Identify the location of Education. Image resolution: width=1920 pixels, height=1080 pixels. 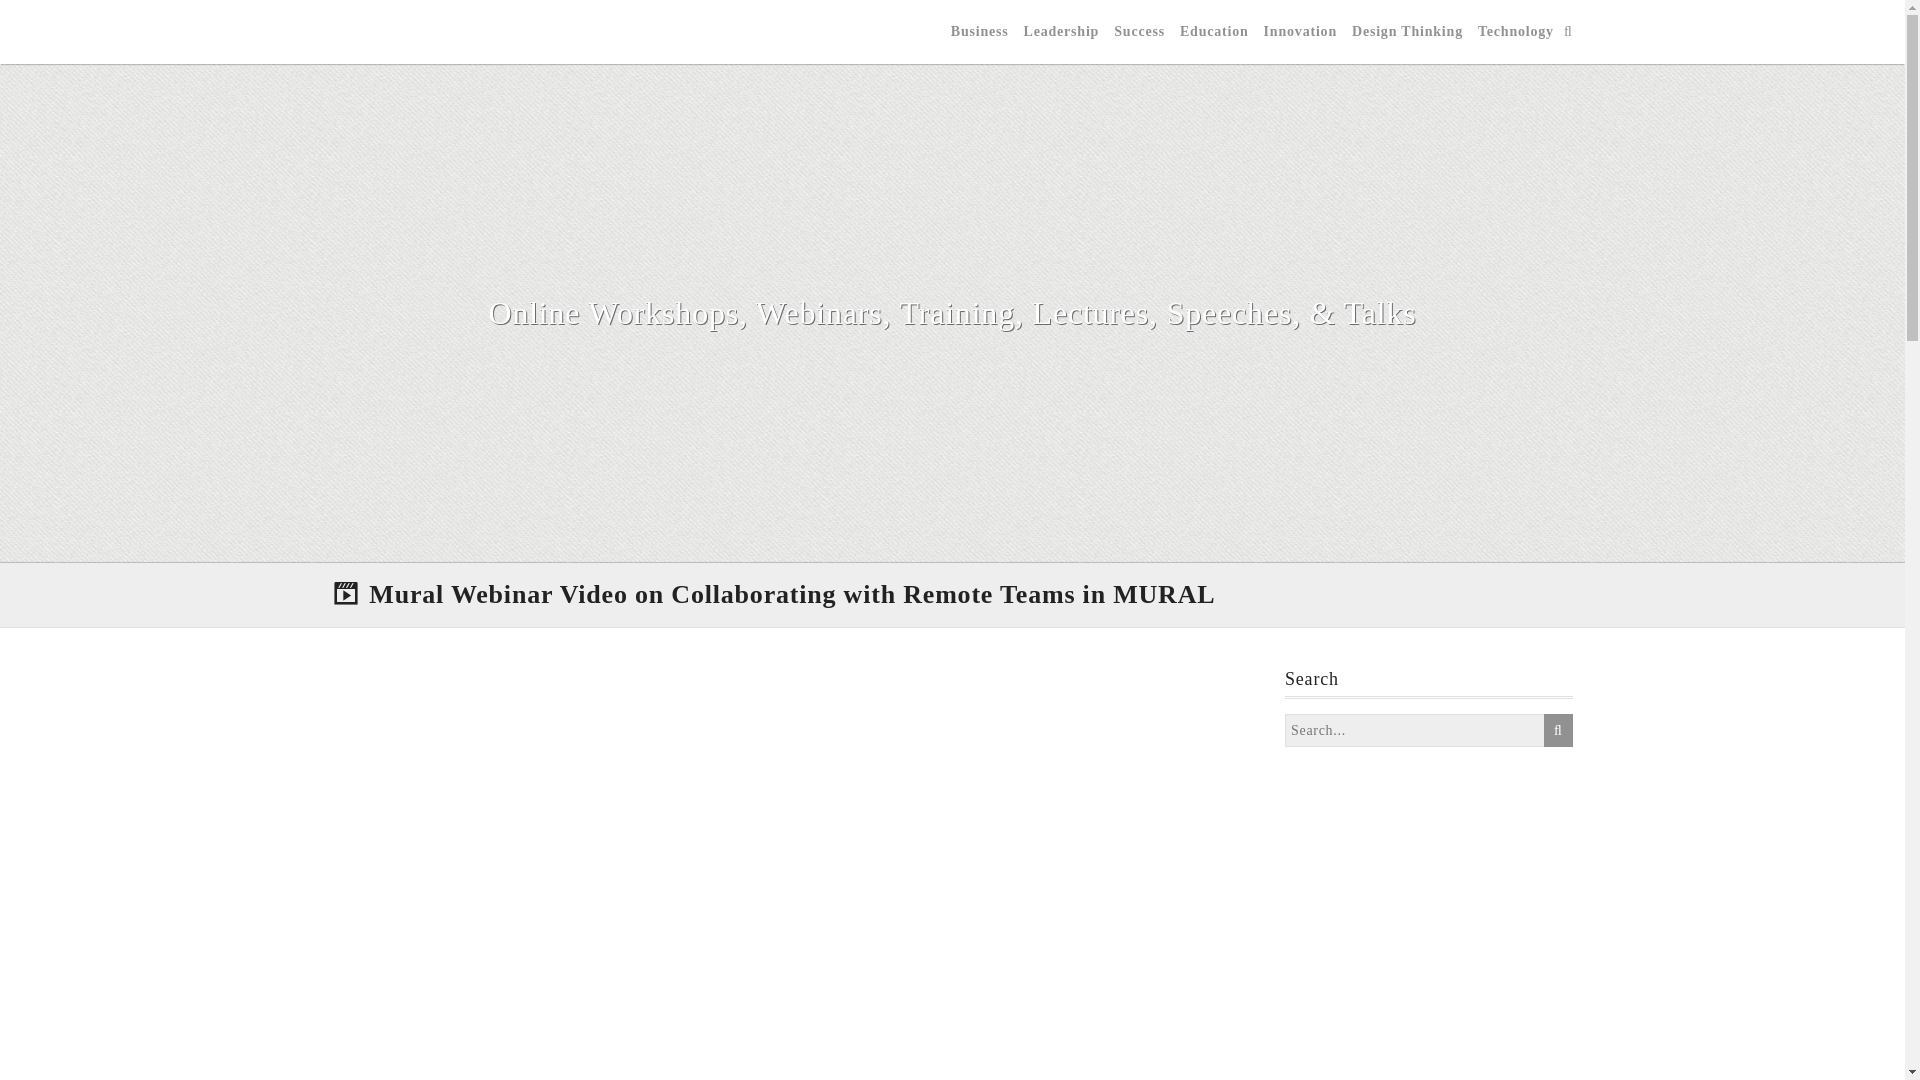
(1214, 32).